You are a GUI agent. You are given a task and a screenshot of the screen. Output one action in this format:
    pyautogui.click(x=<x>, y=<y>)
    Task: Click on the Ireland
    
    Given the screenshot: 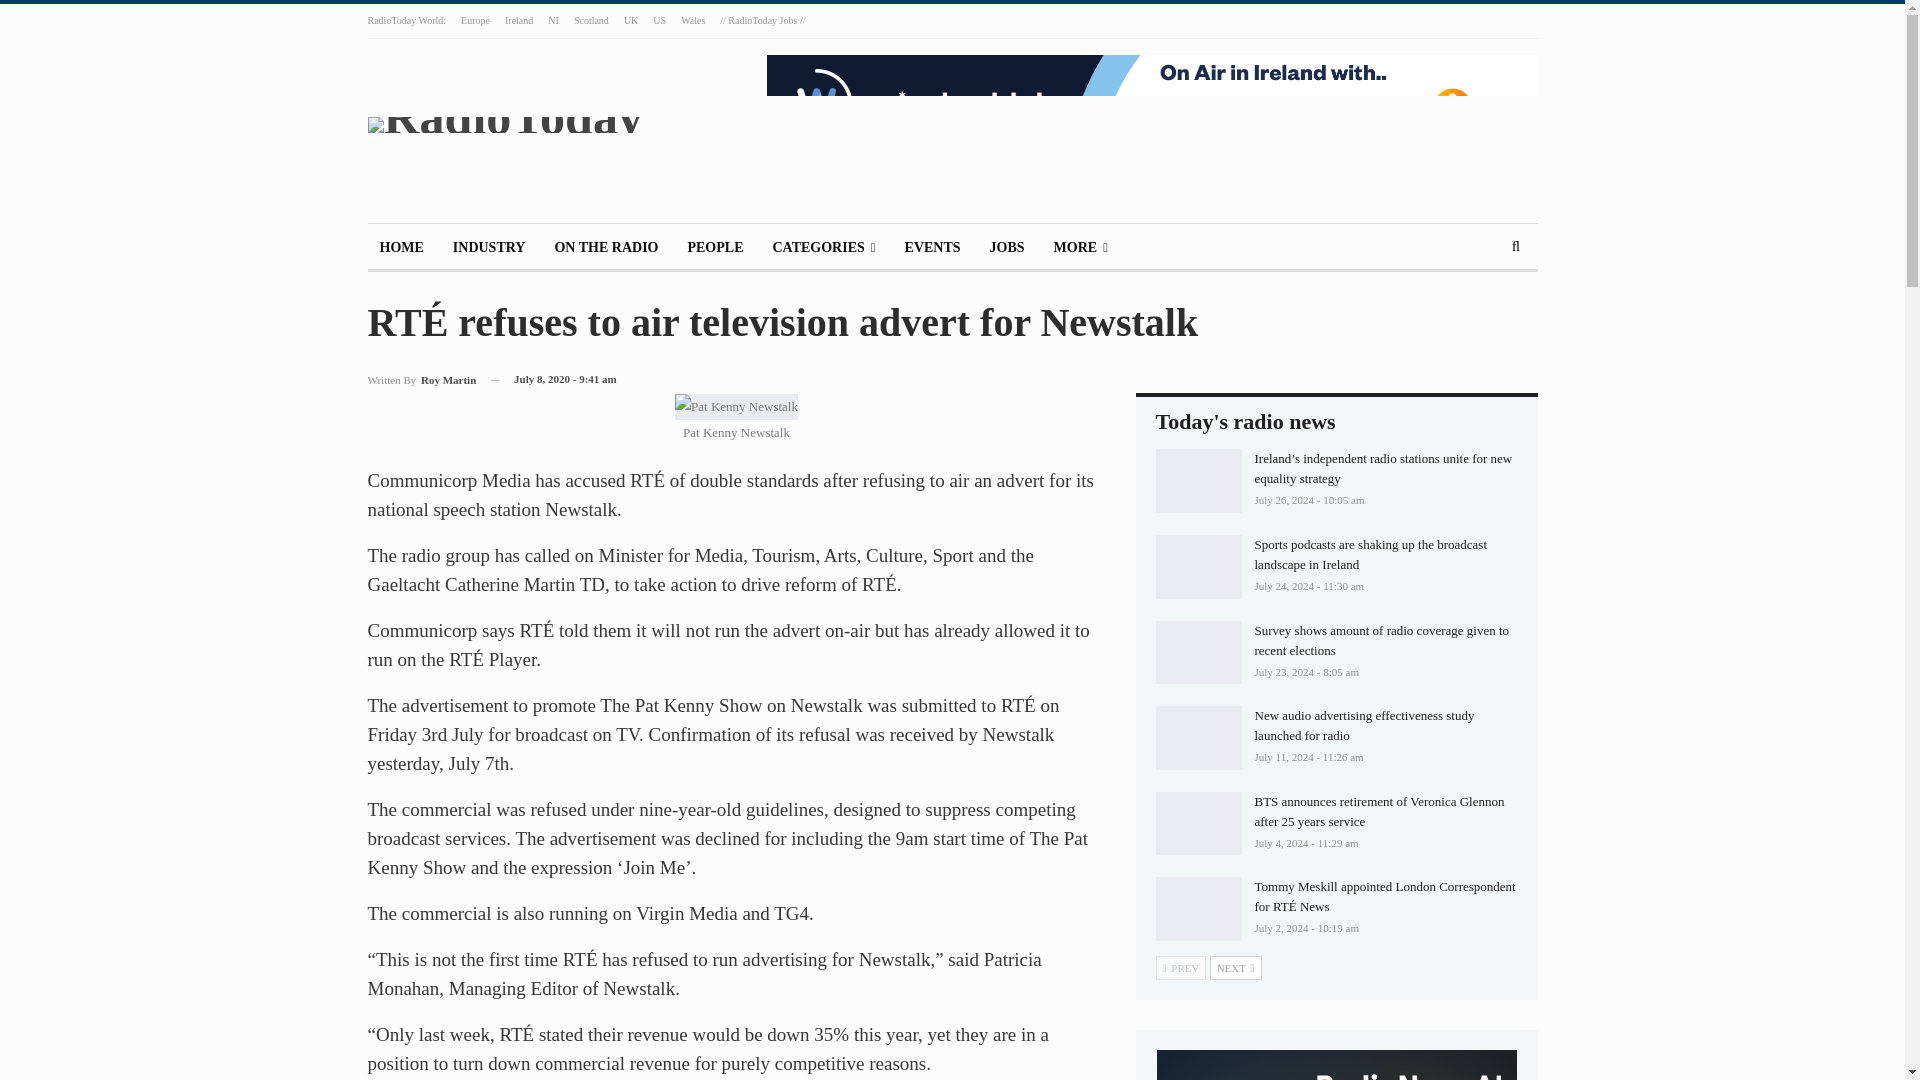 What is the action you would take?
    pyautogui.click(x=518, y=20)
    